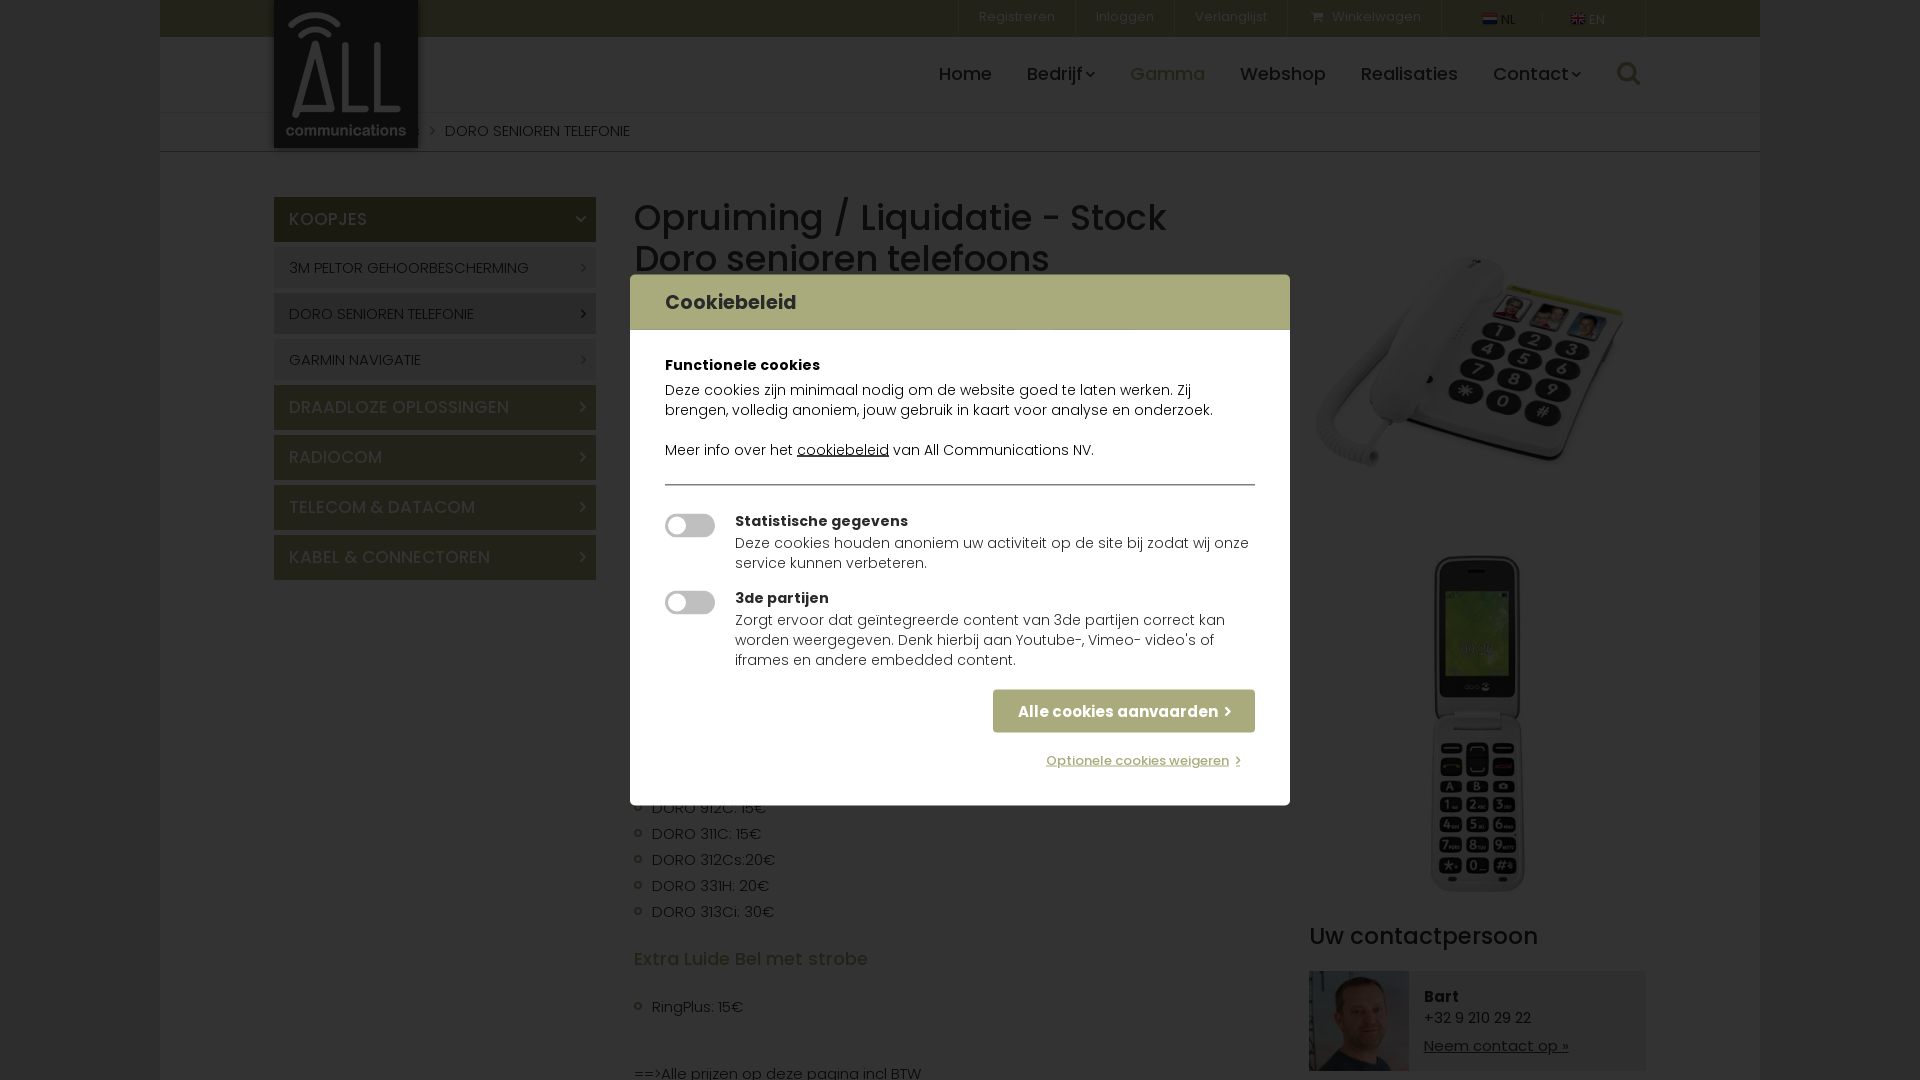  I want to click on DORO SENIOREN TELEFONIE, so click(538, 130).